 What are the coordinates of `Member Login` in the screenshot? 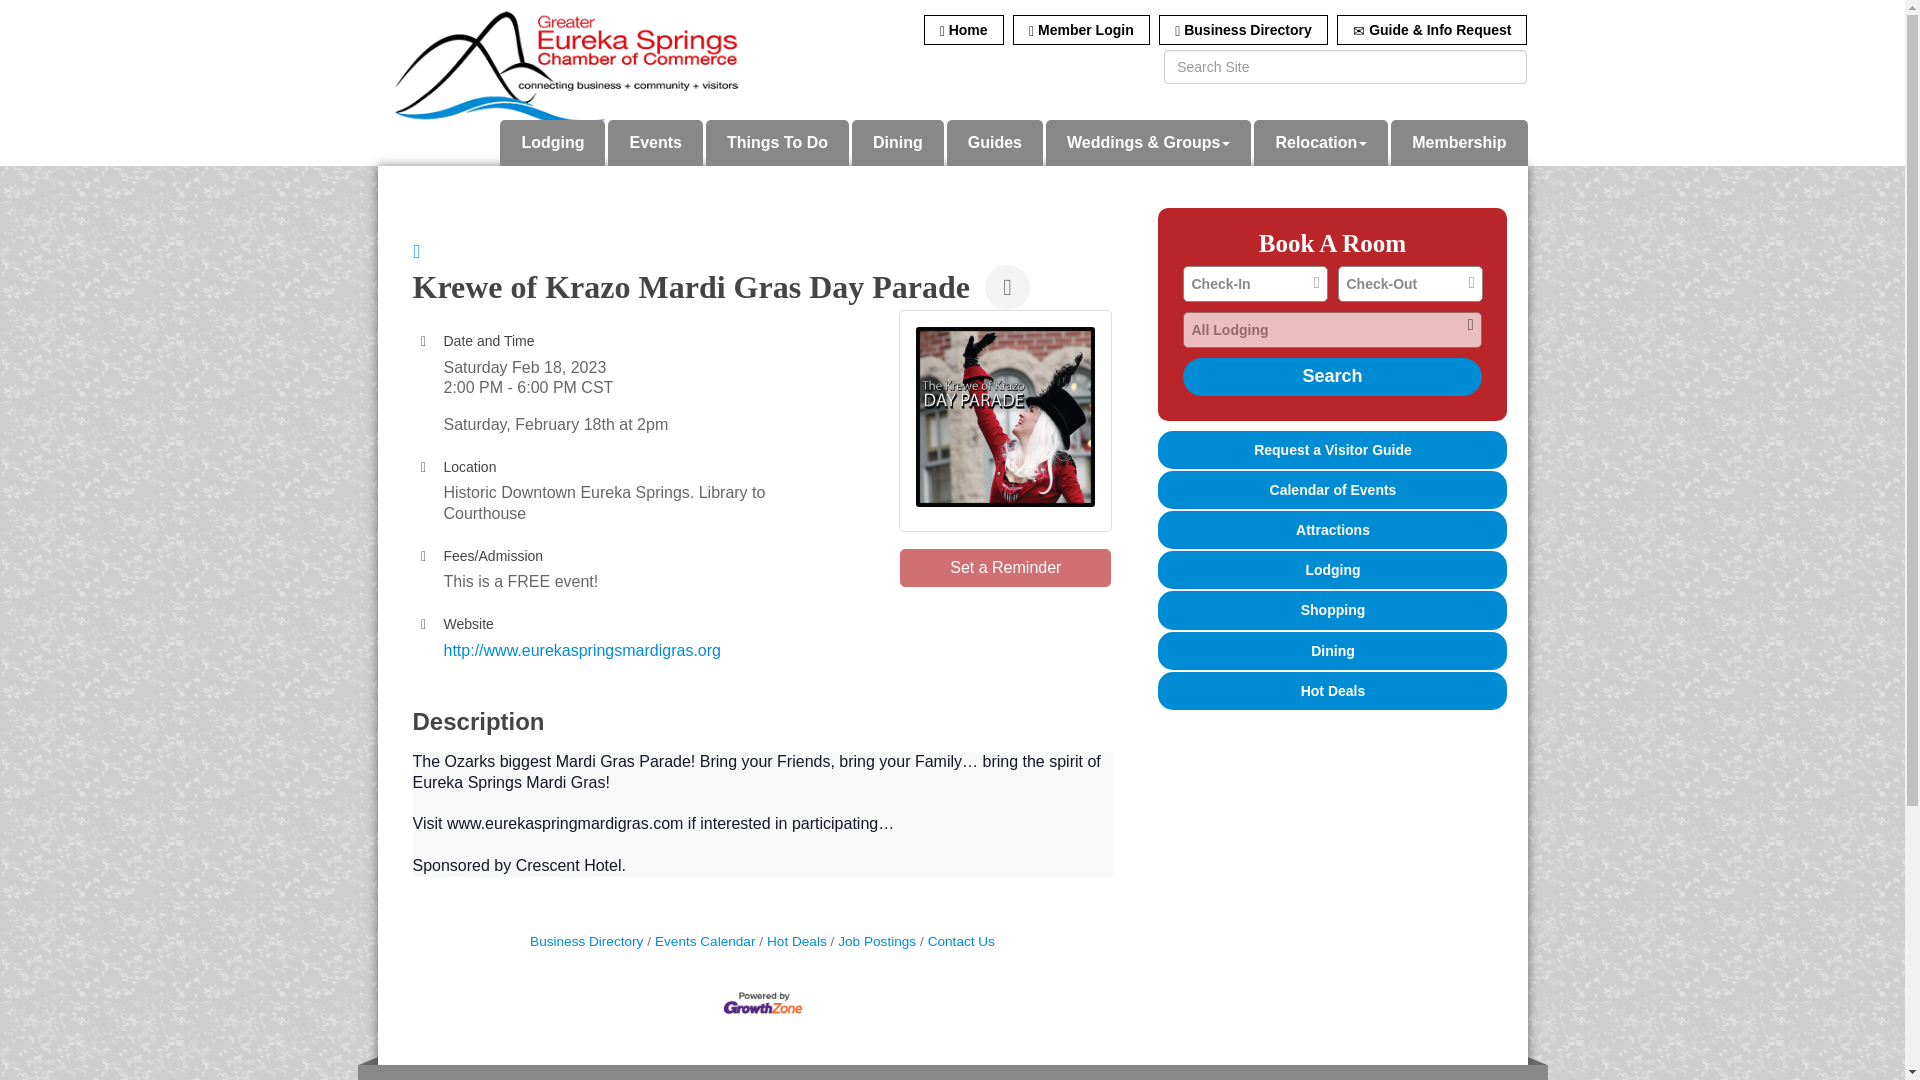 It's located at (1082, 30).